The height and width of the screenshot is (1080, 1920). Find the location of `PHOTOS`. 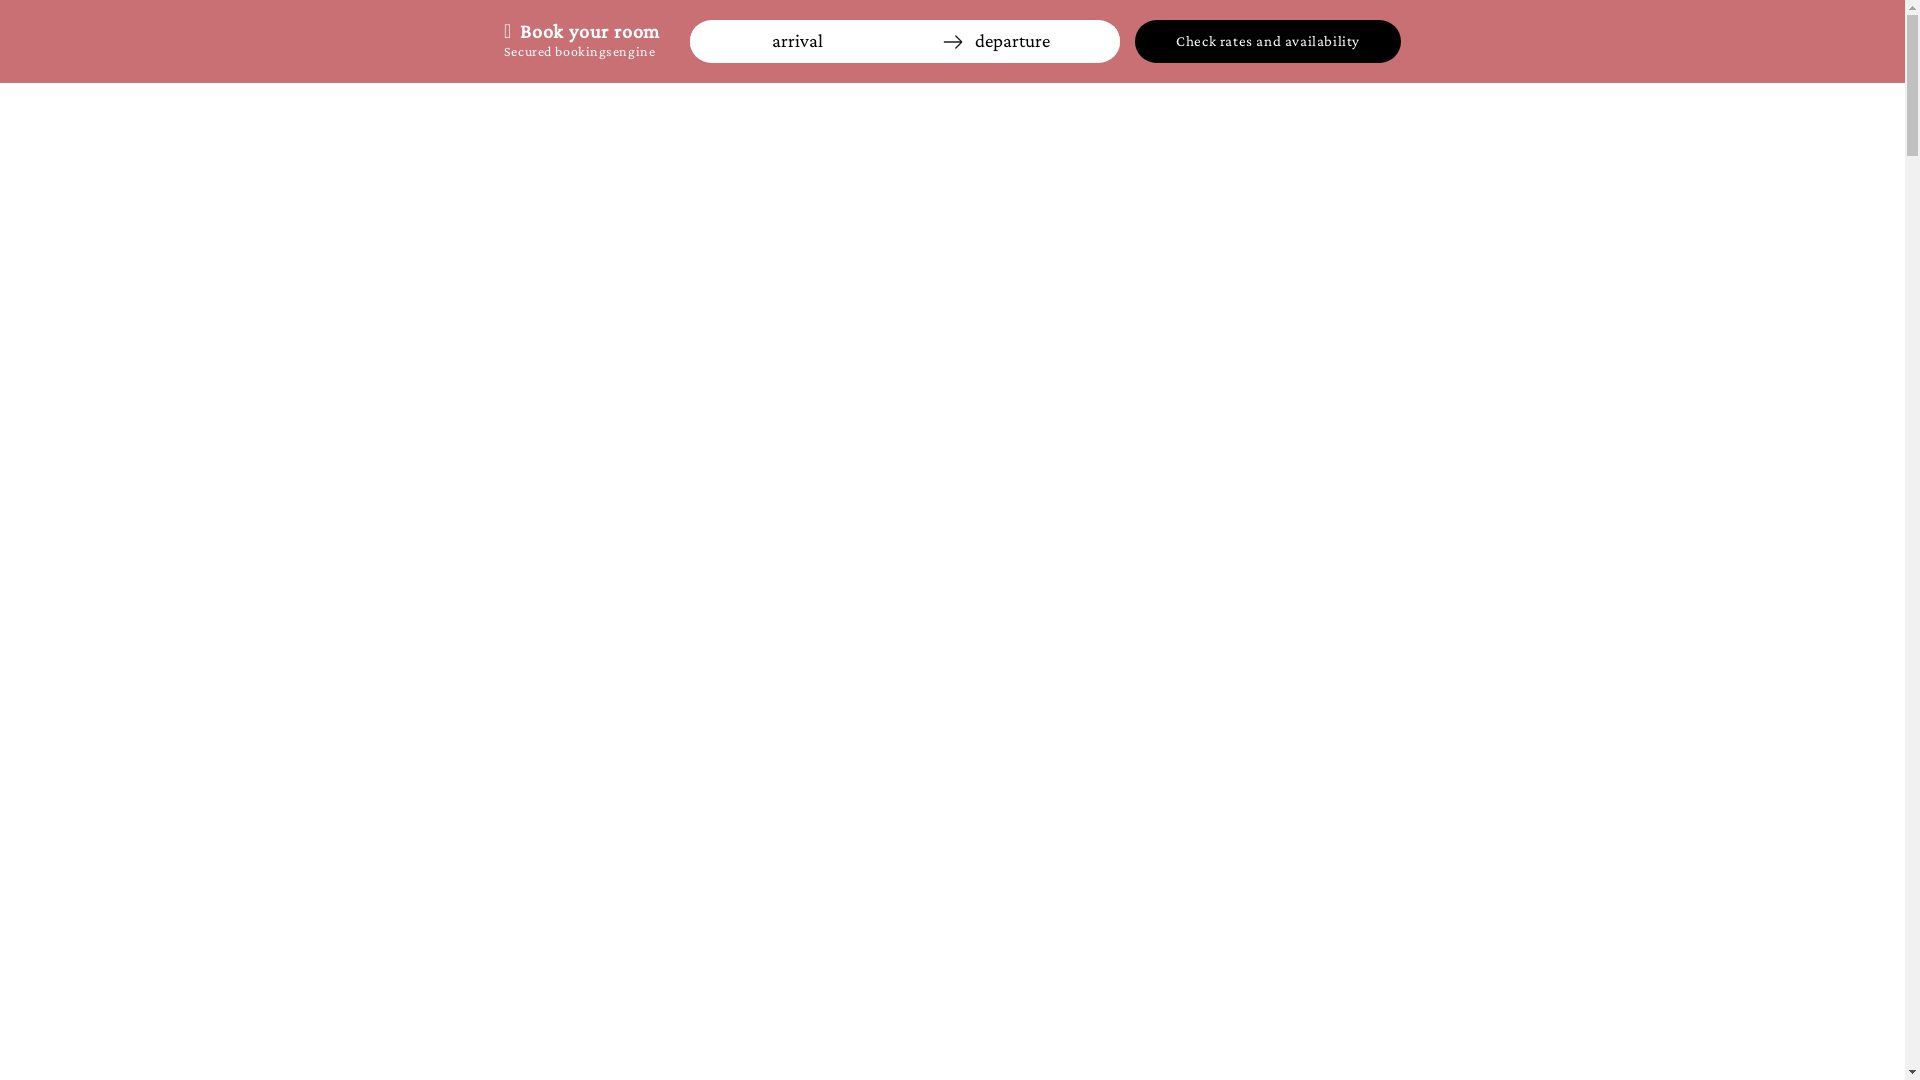

PHOTOS is located at coordinates (1028, 1036).